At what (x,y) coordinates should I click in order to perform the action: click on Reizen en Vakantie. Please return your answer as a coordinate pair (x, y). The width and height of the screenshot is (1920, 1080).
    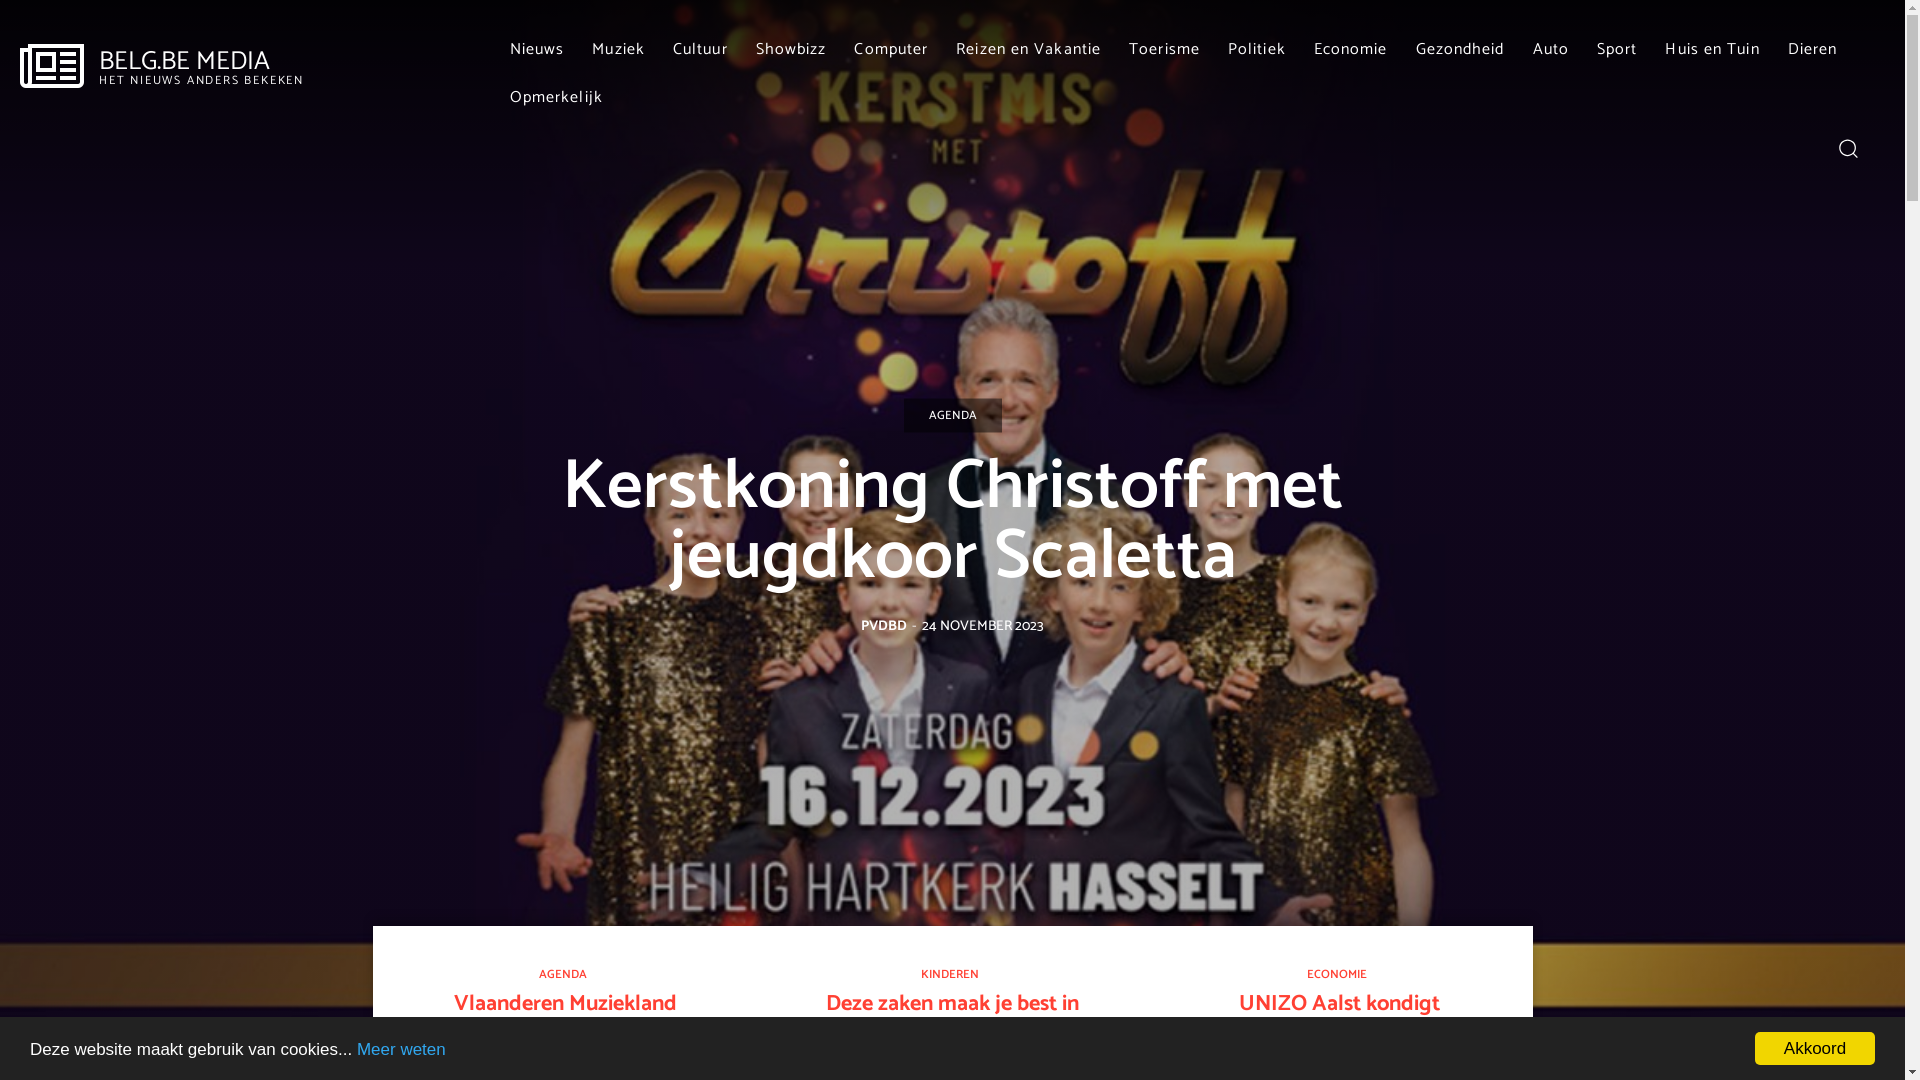
    Looking at the image, I should click on (1028, 50).